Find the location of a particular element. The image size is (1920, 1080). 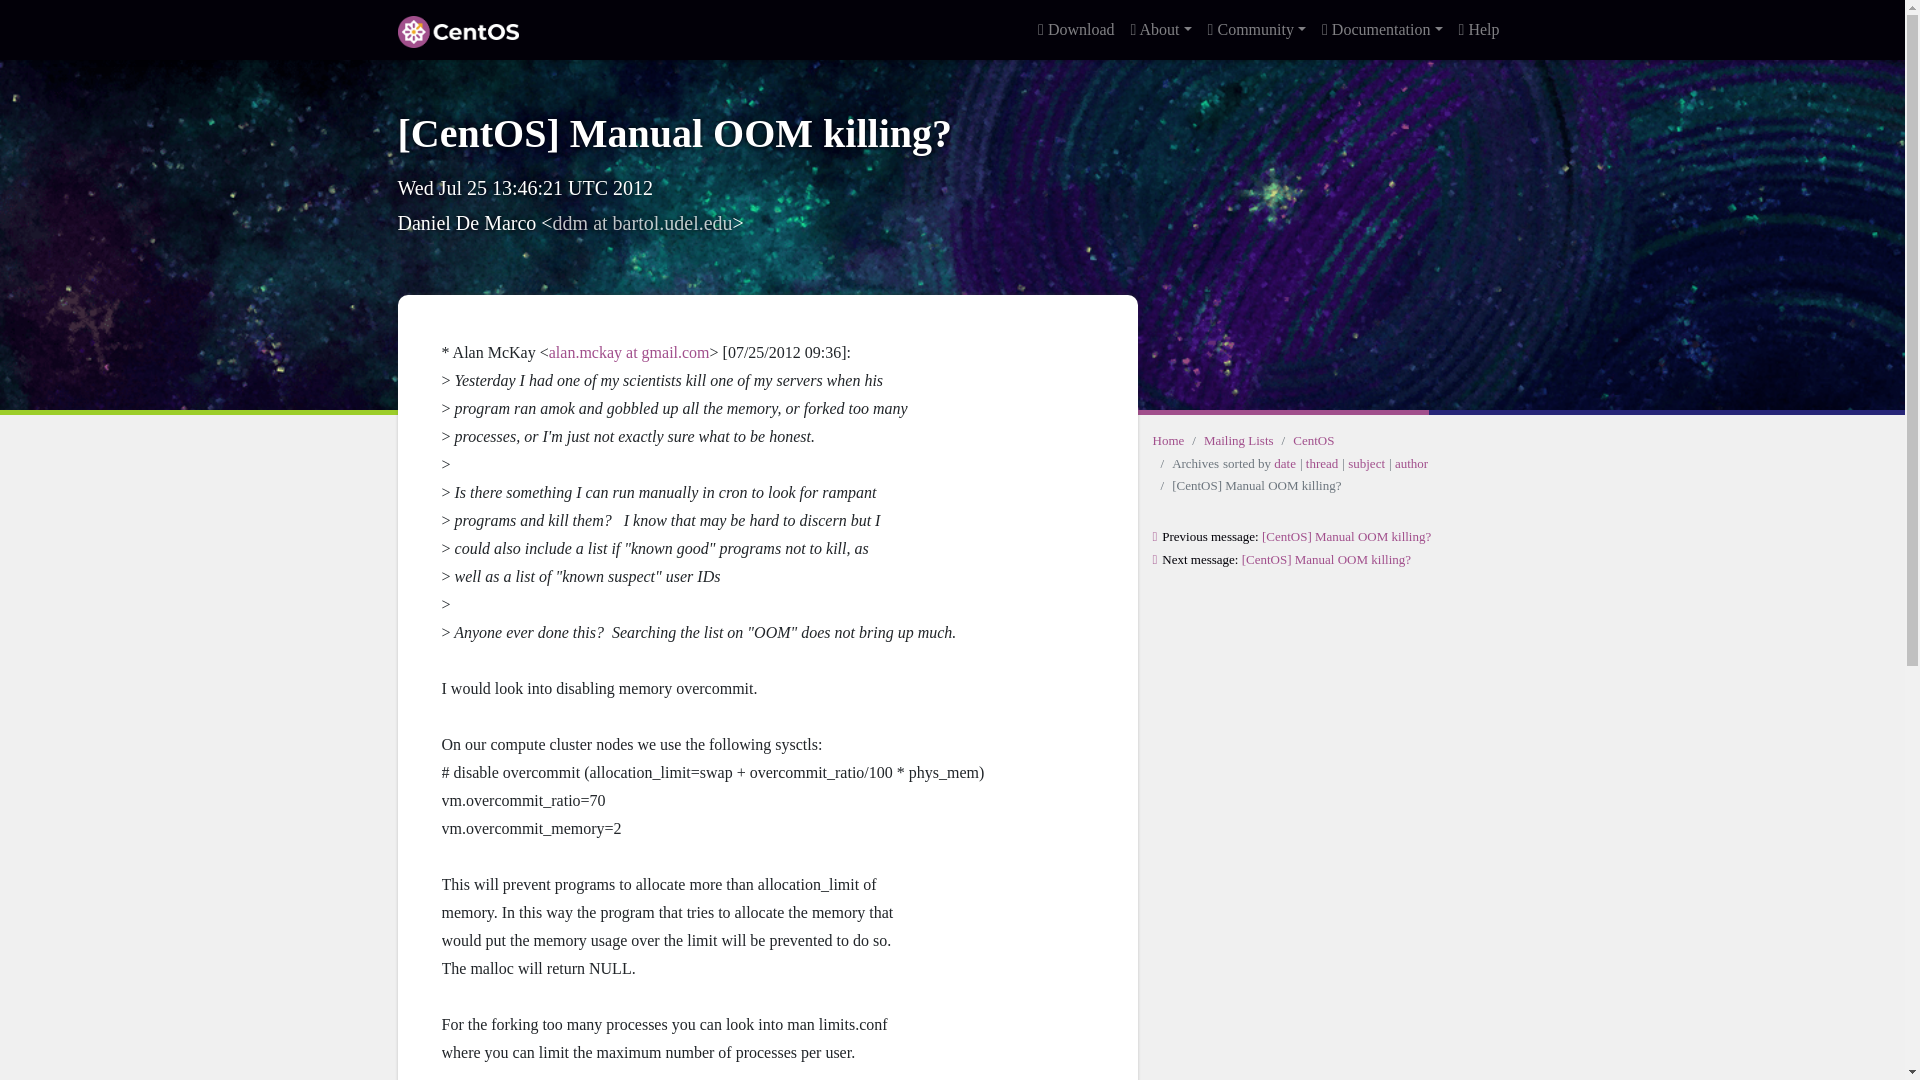

thread is located at coordinates (1322, 462).